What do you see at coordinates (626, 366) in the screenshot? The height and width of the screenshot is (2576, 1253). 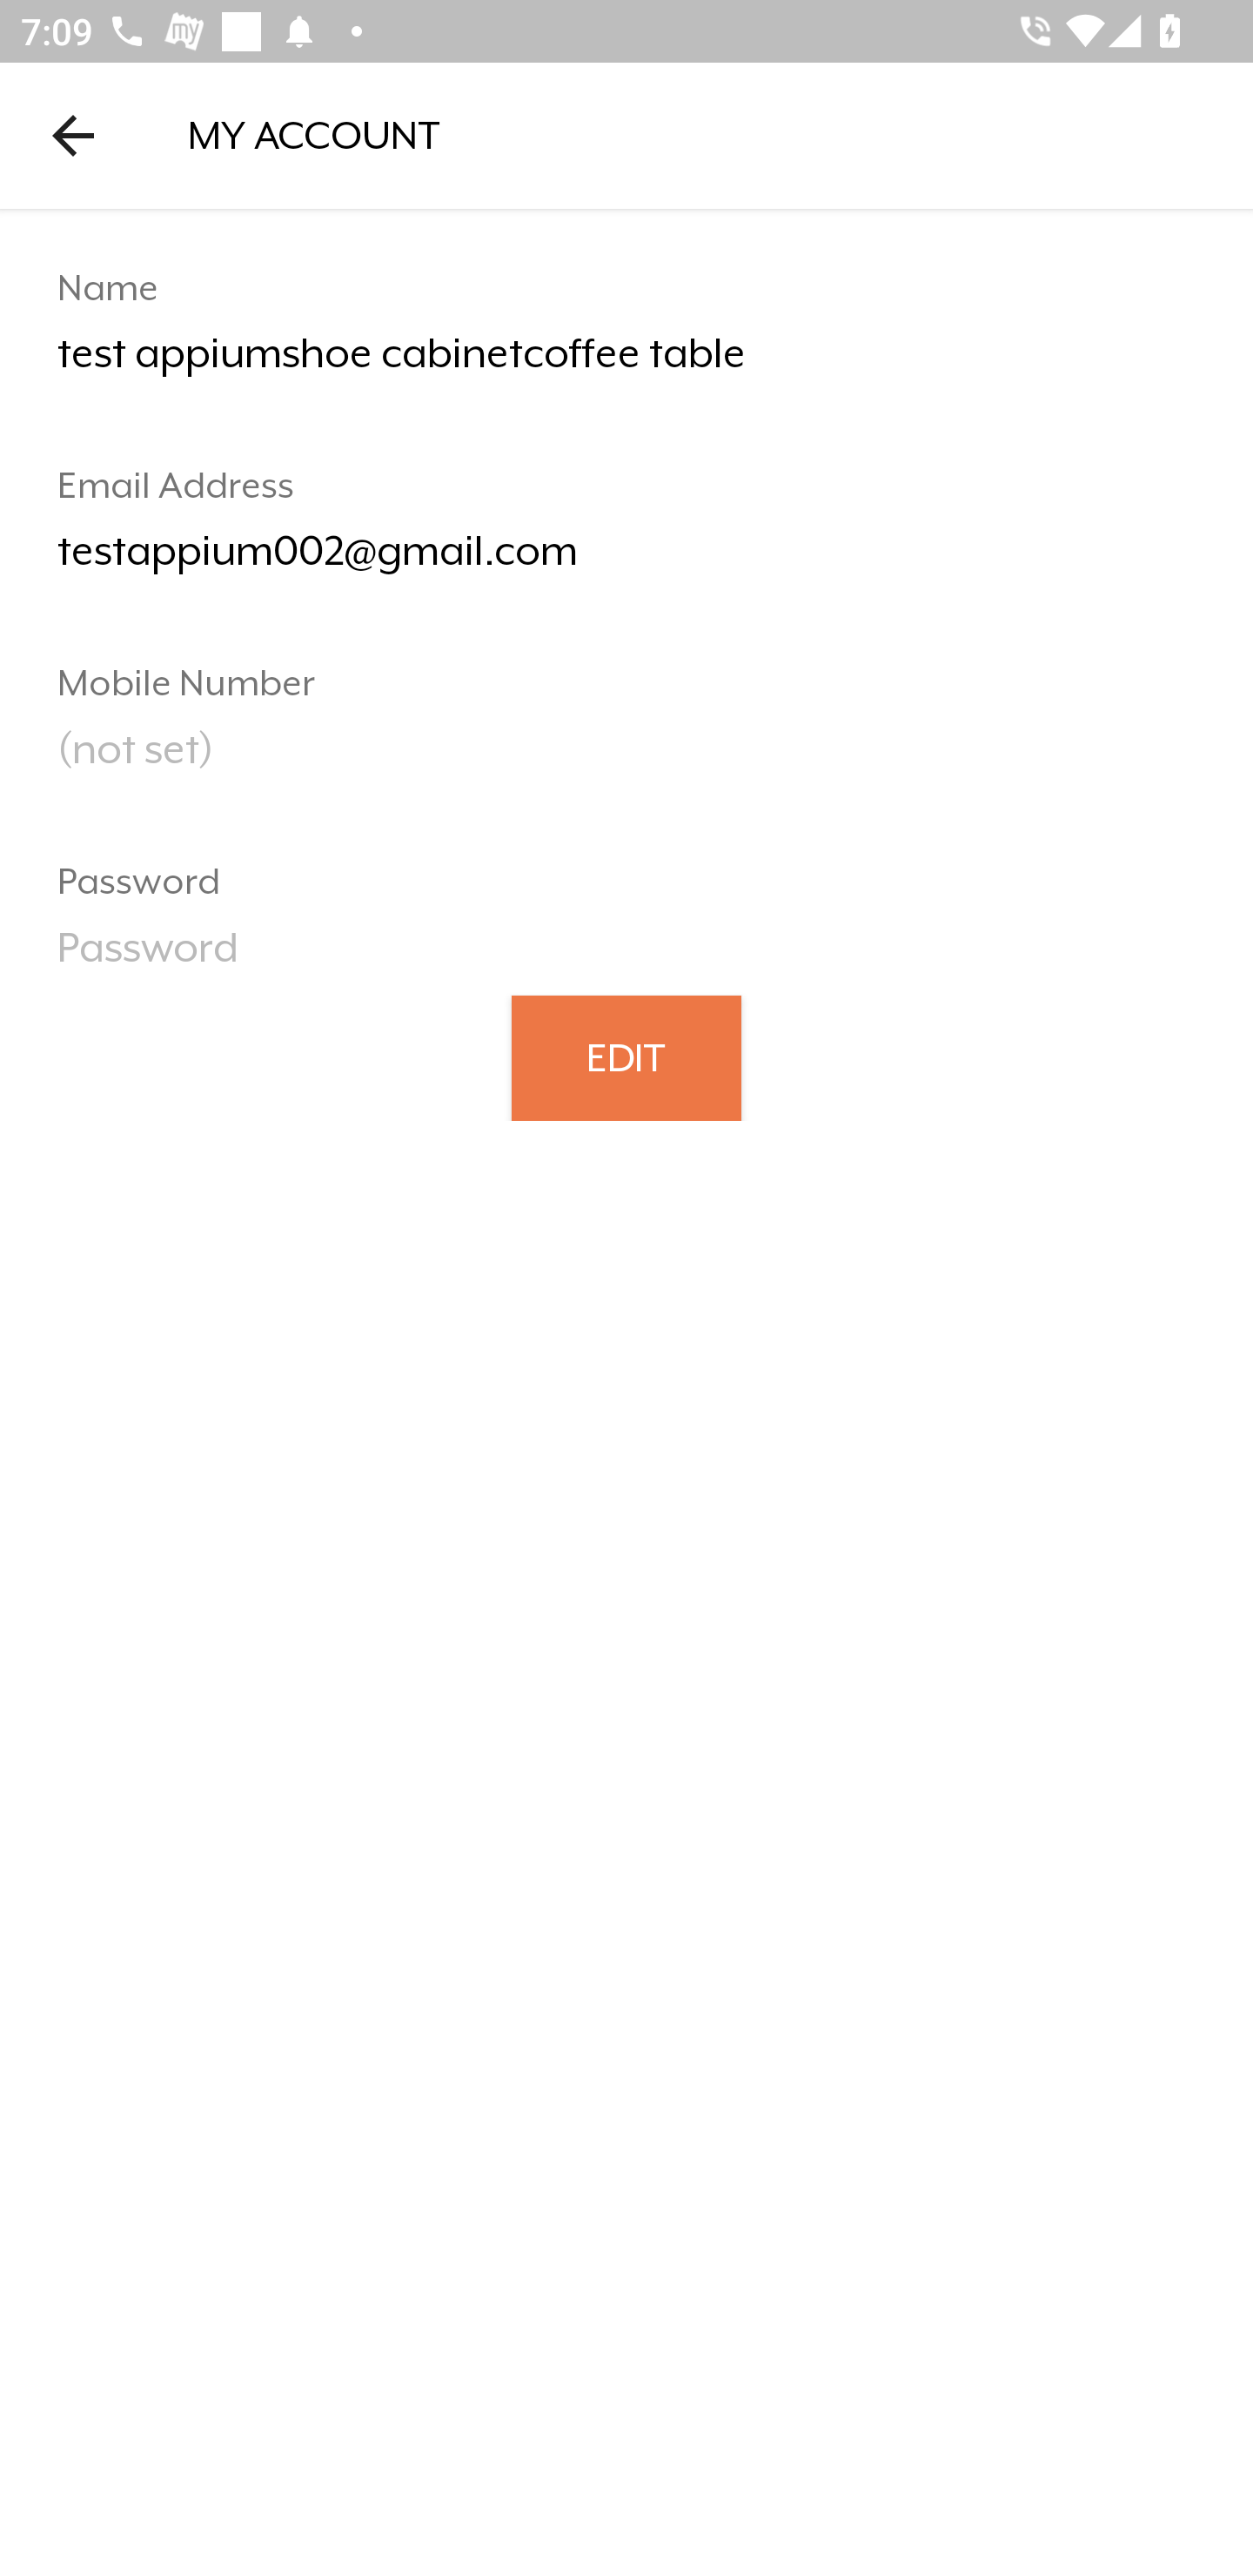 I see `test appiumshoe cabinetcoffee table` at bounding box center [626, 366].